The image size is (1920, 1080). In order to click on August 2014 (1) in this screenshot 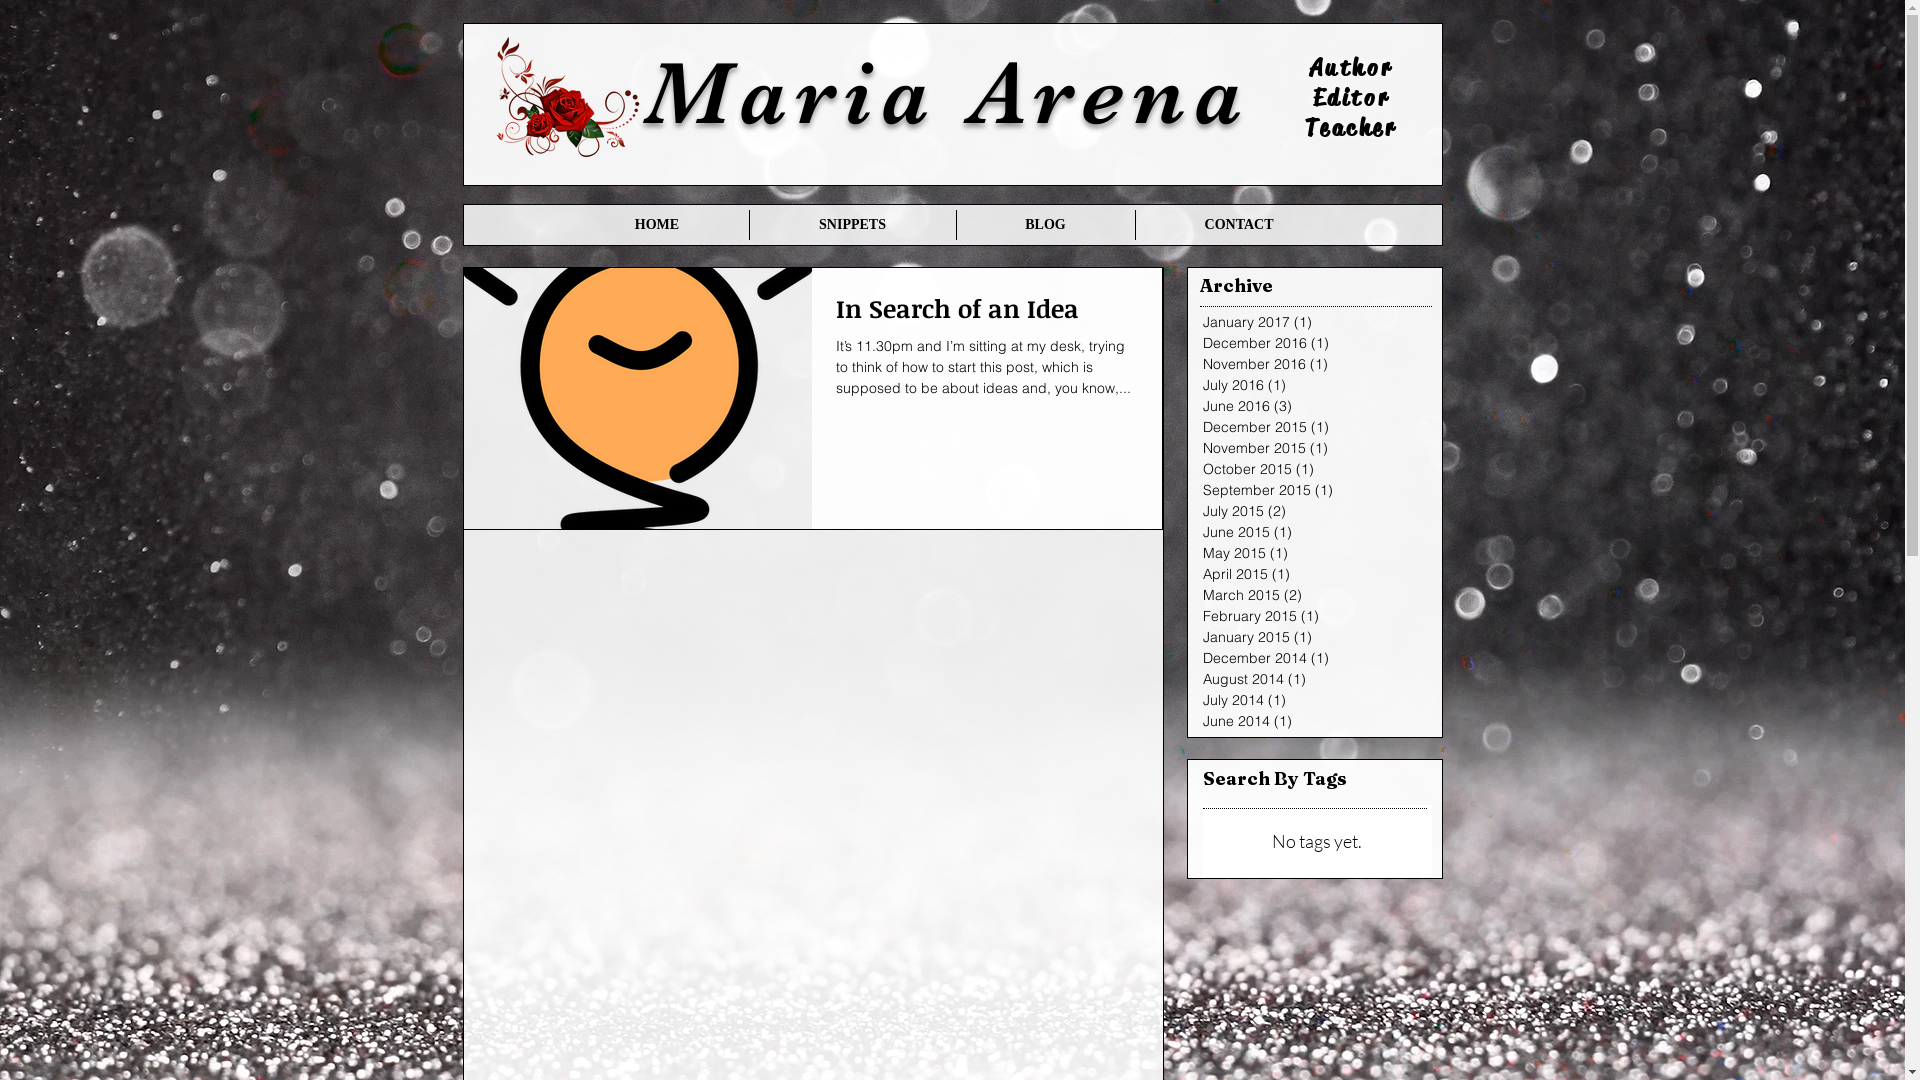, I will do `click(1309, 680)`.